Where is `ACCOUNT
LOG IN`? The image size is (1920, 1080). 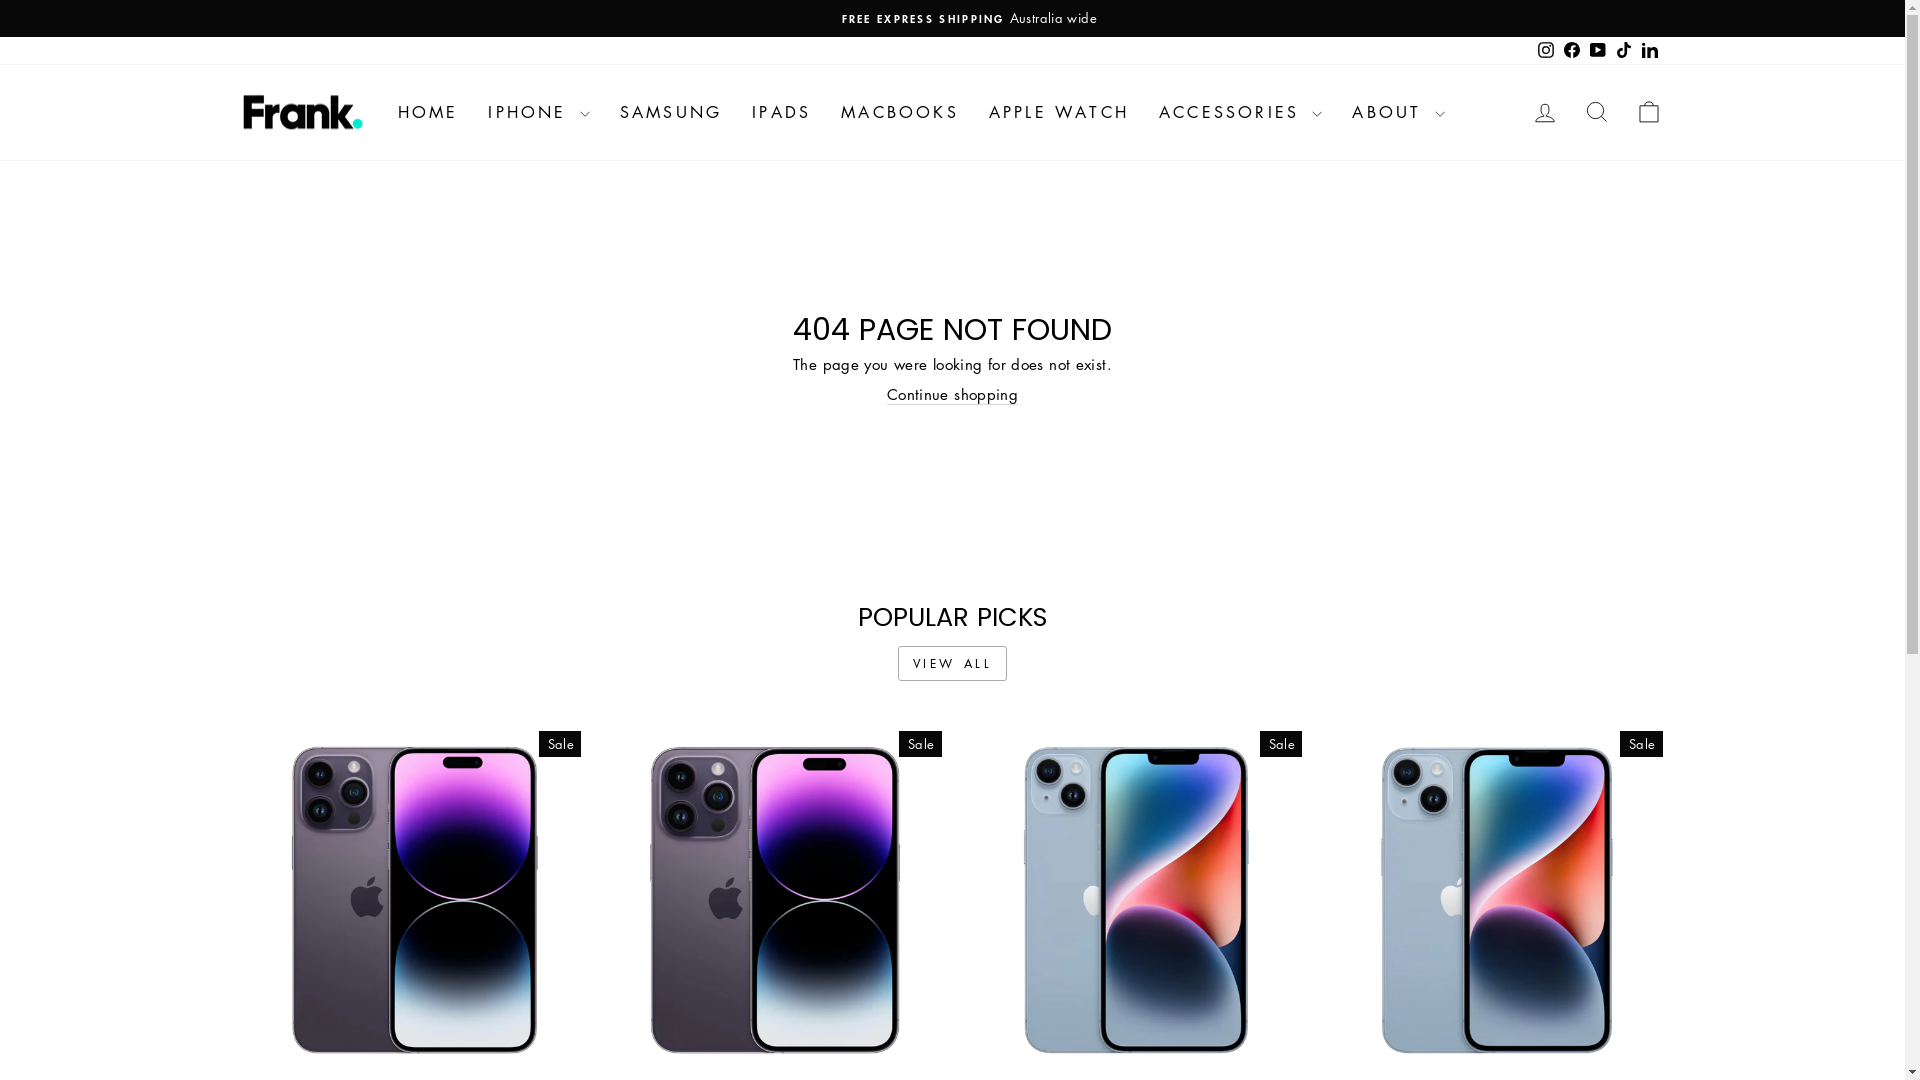
ACCOUNT
LOG IN is located at coordinates (1544, 112).